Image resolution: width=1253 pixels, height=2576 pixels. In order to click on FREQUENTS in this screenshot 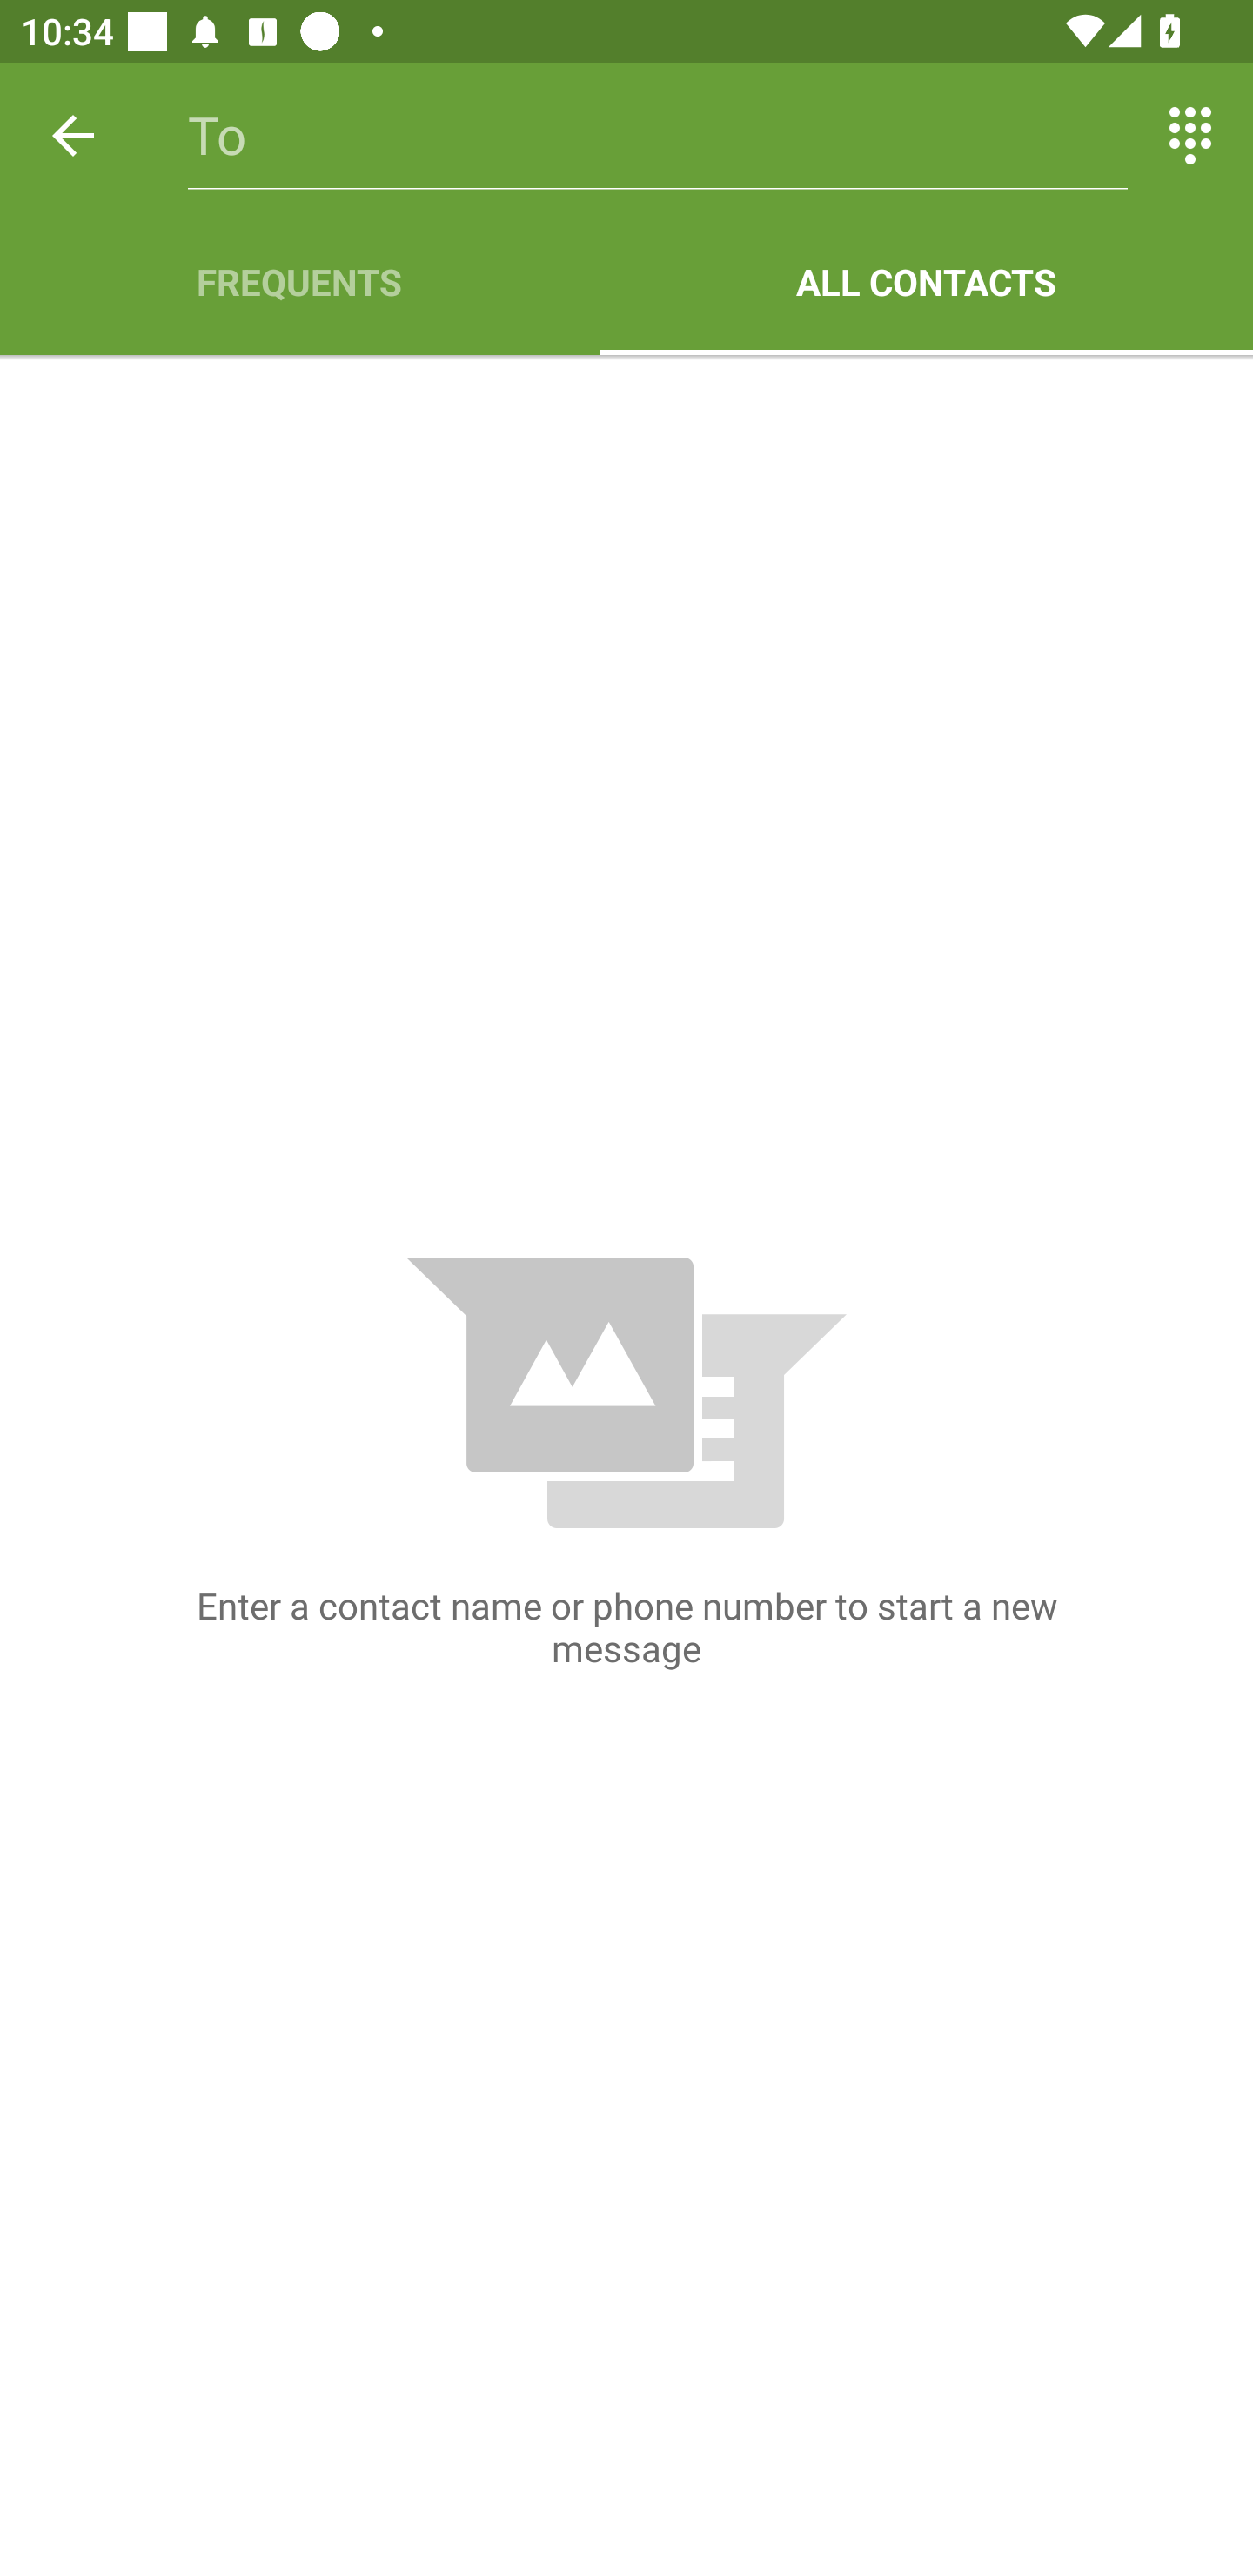, I will do `click(299, 282)`.